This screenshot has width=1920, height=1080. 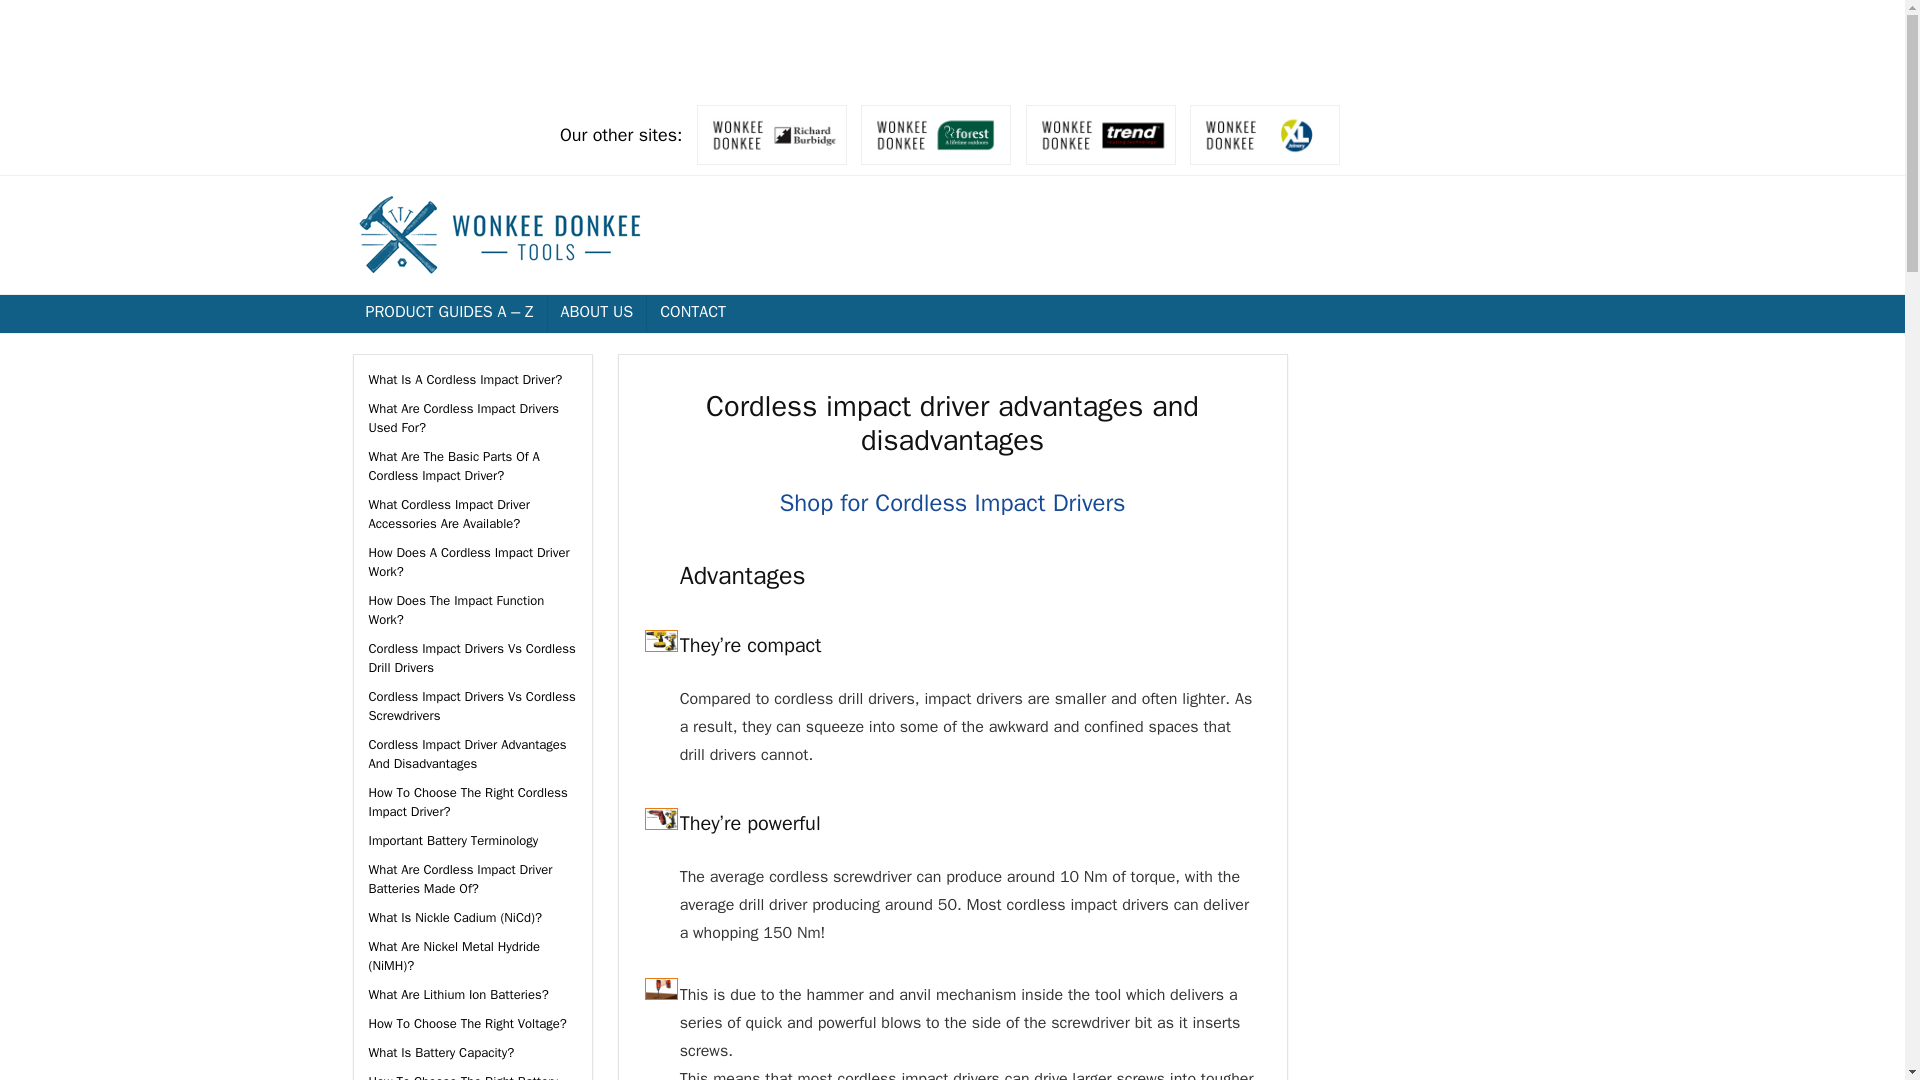 I want to click on Cordless screwdriver and cordless impact driver, so click(x=661, y=818).